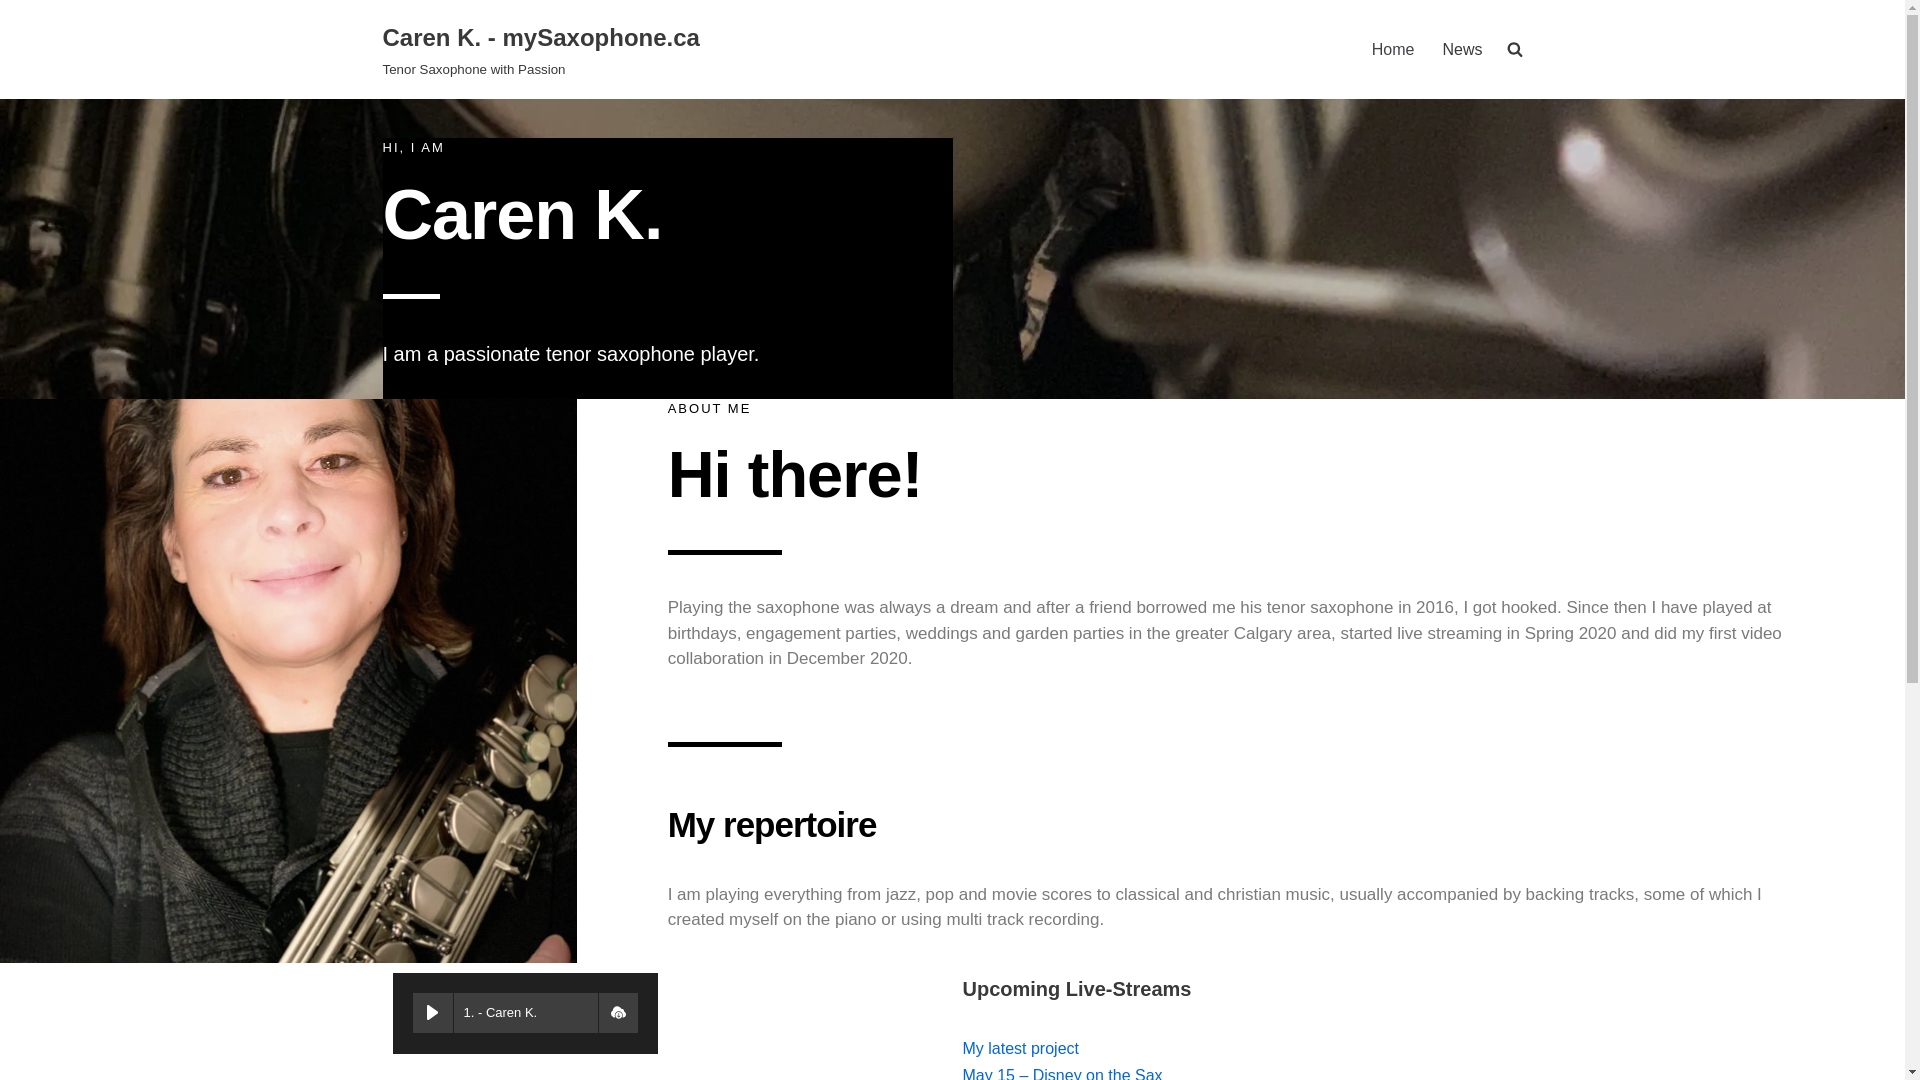  Describe the element at coordinates (540, 50) in the screenshot. I see `News` at that location.